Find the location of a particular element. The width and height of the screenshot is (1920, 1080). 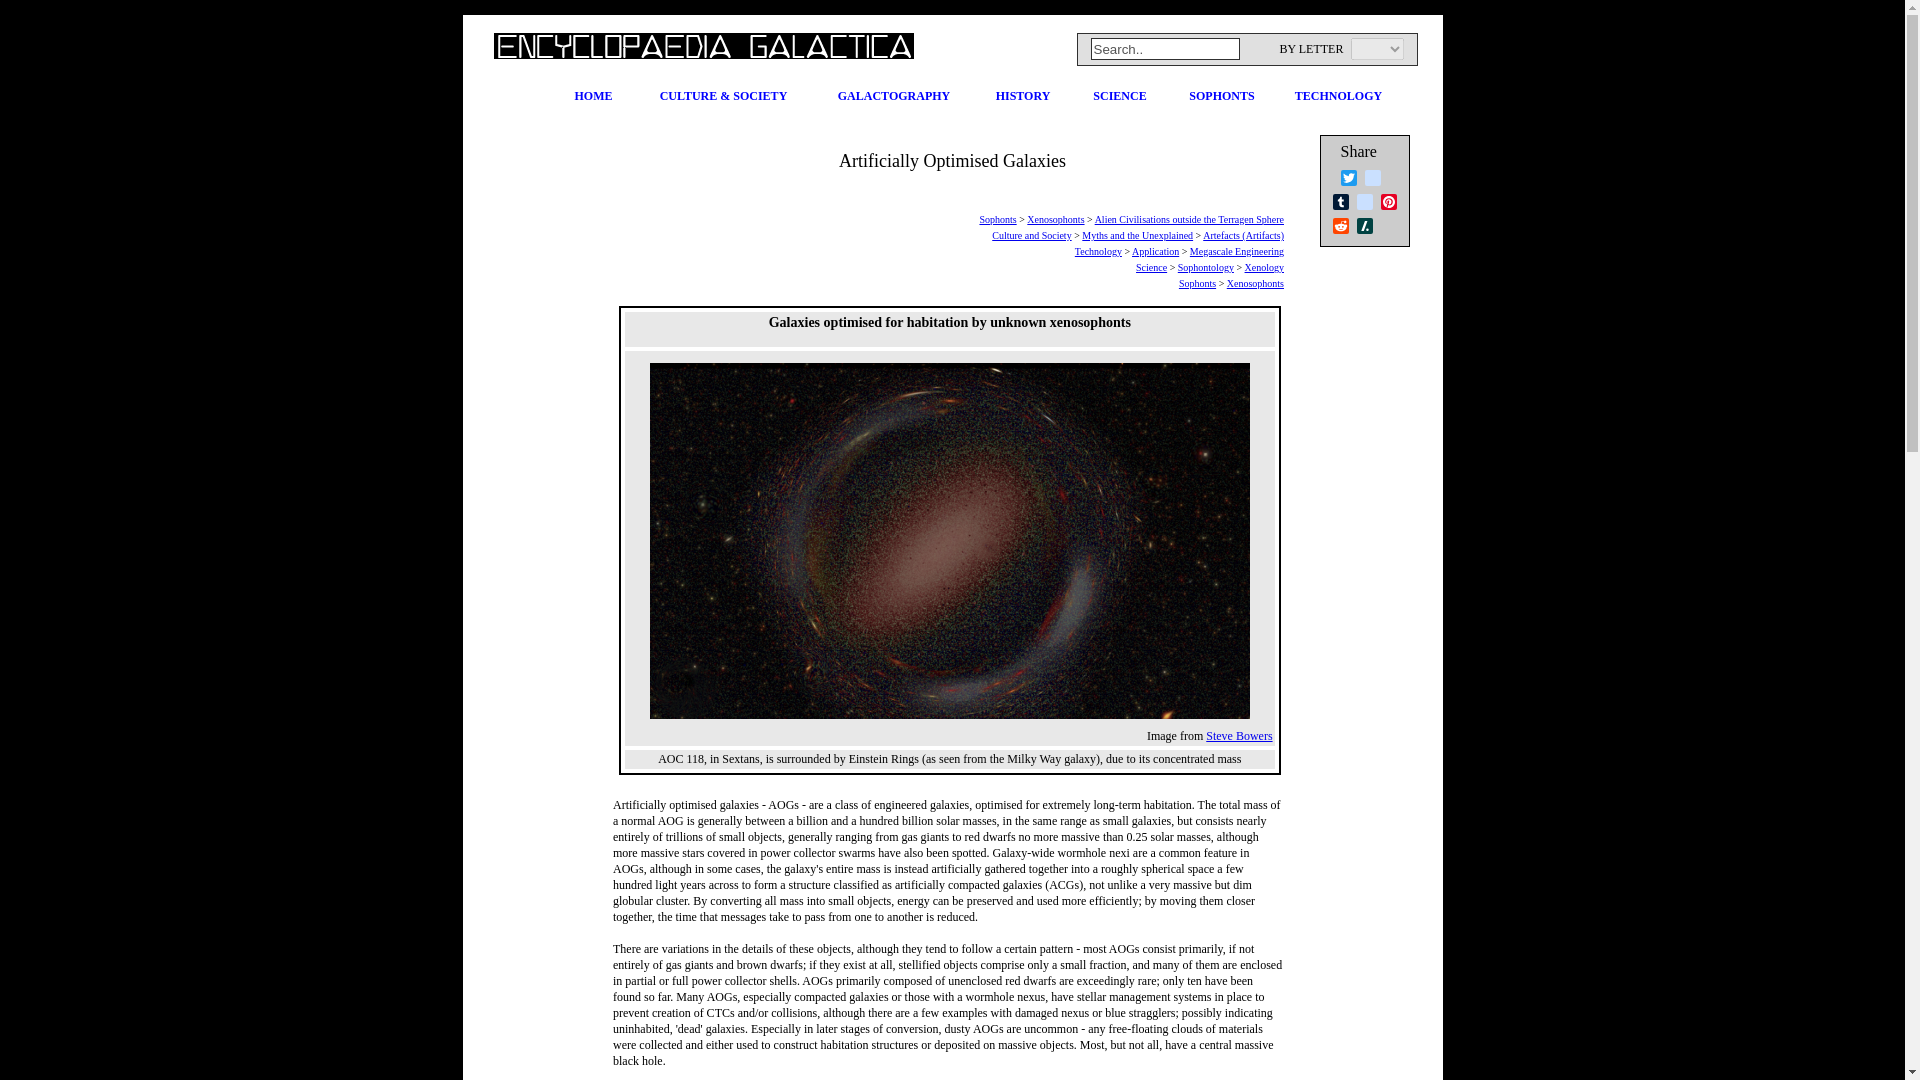

Search.. is located at coordinates (1164, 48).